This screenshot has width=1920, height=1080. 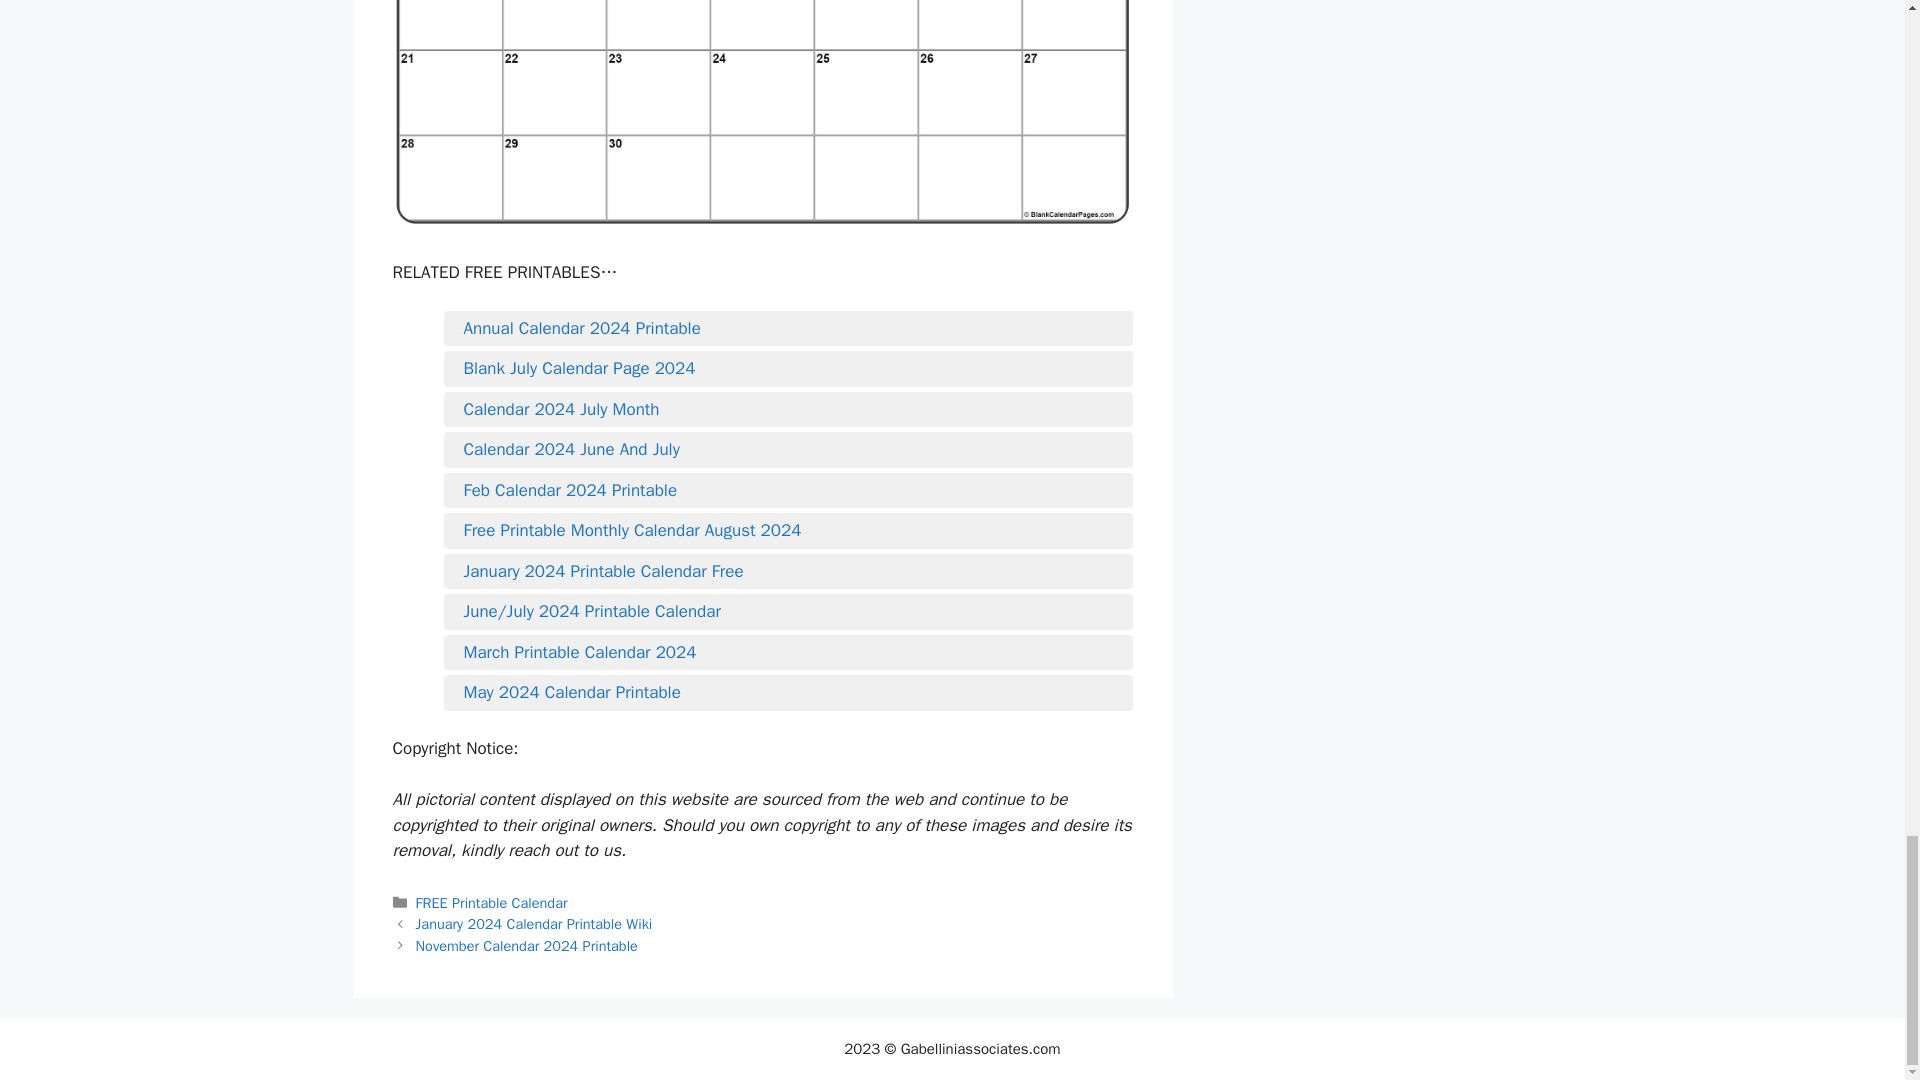 I want to click on January 2024 Printable Calendar Free, so click(x=788, y=572).